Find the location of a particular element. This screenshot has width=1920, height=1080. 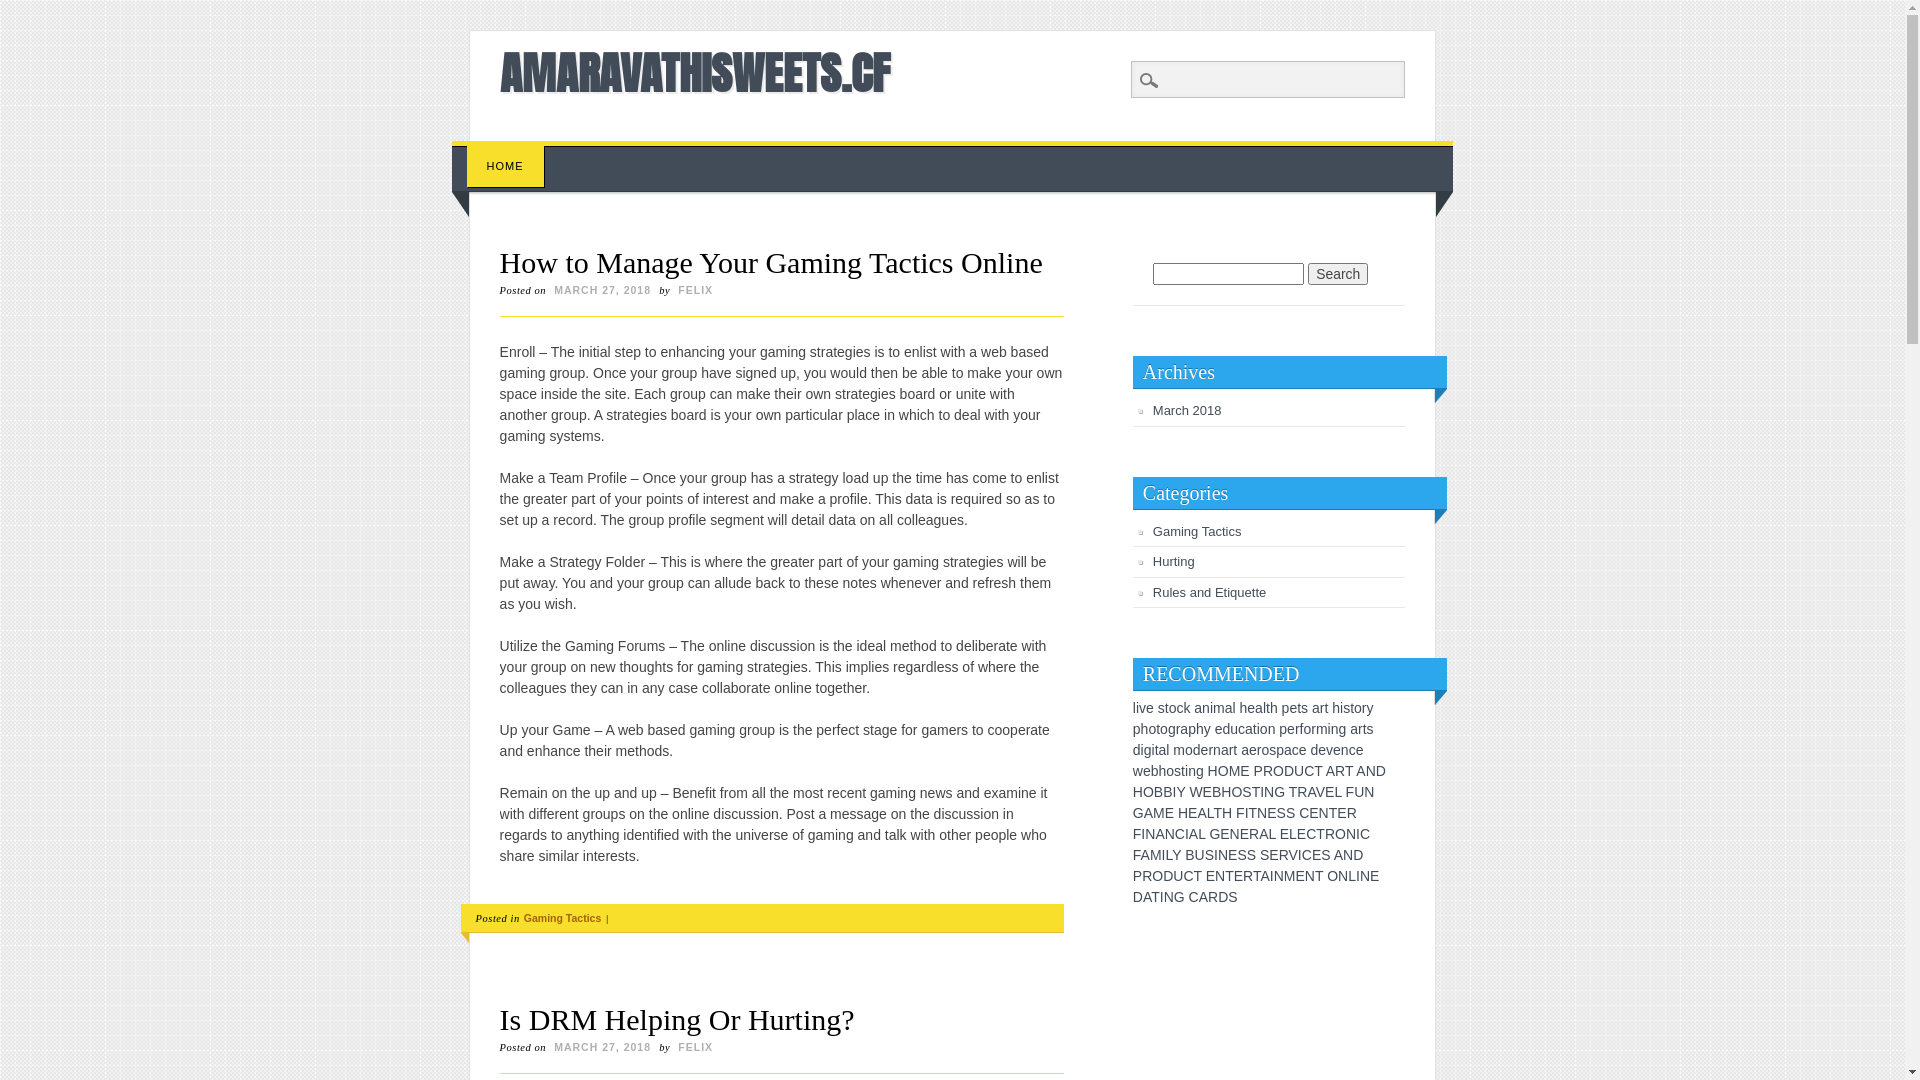

S is located at coordinates (1232, 896).